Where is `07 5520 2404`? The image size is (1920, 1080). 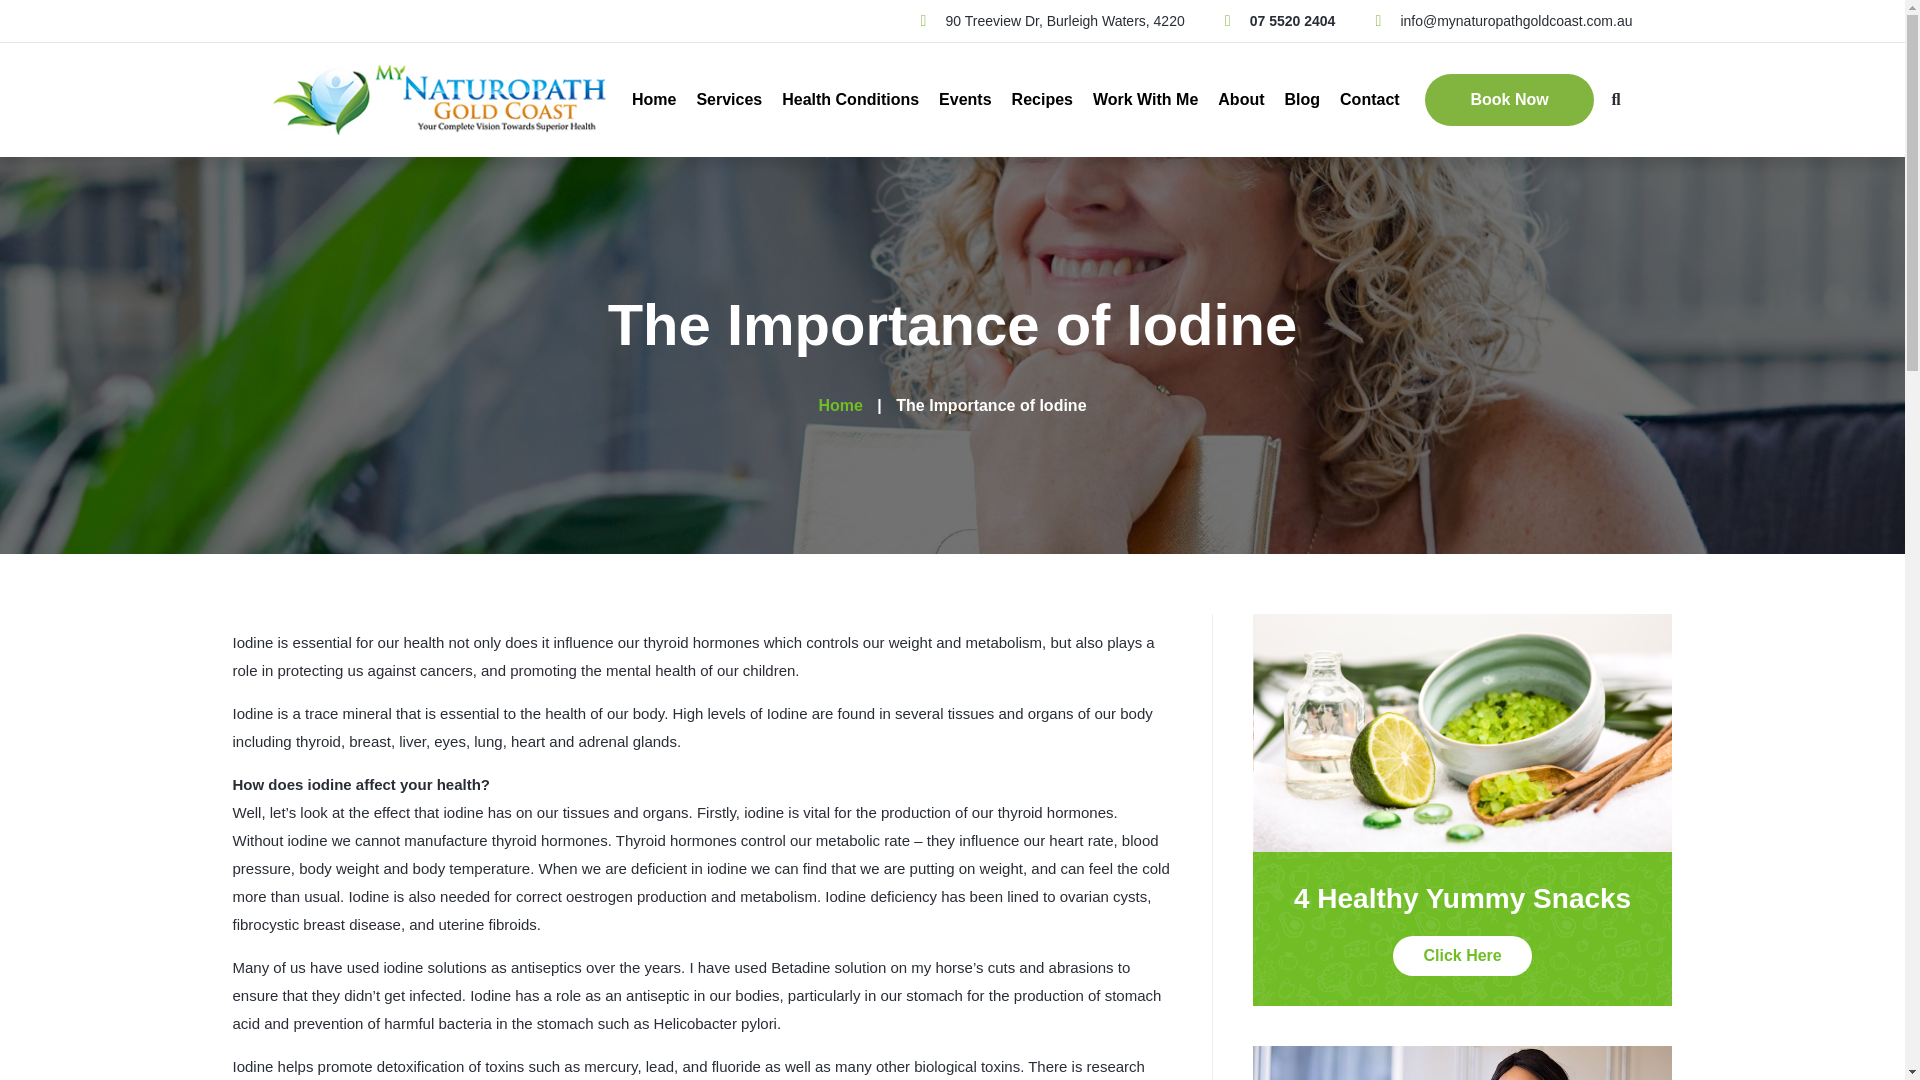 07 5520 2404 is located at coordinates (1280, 20).